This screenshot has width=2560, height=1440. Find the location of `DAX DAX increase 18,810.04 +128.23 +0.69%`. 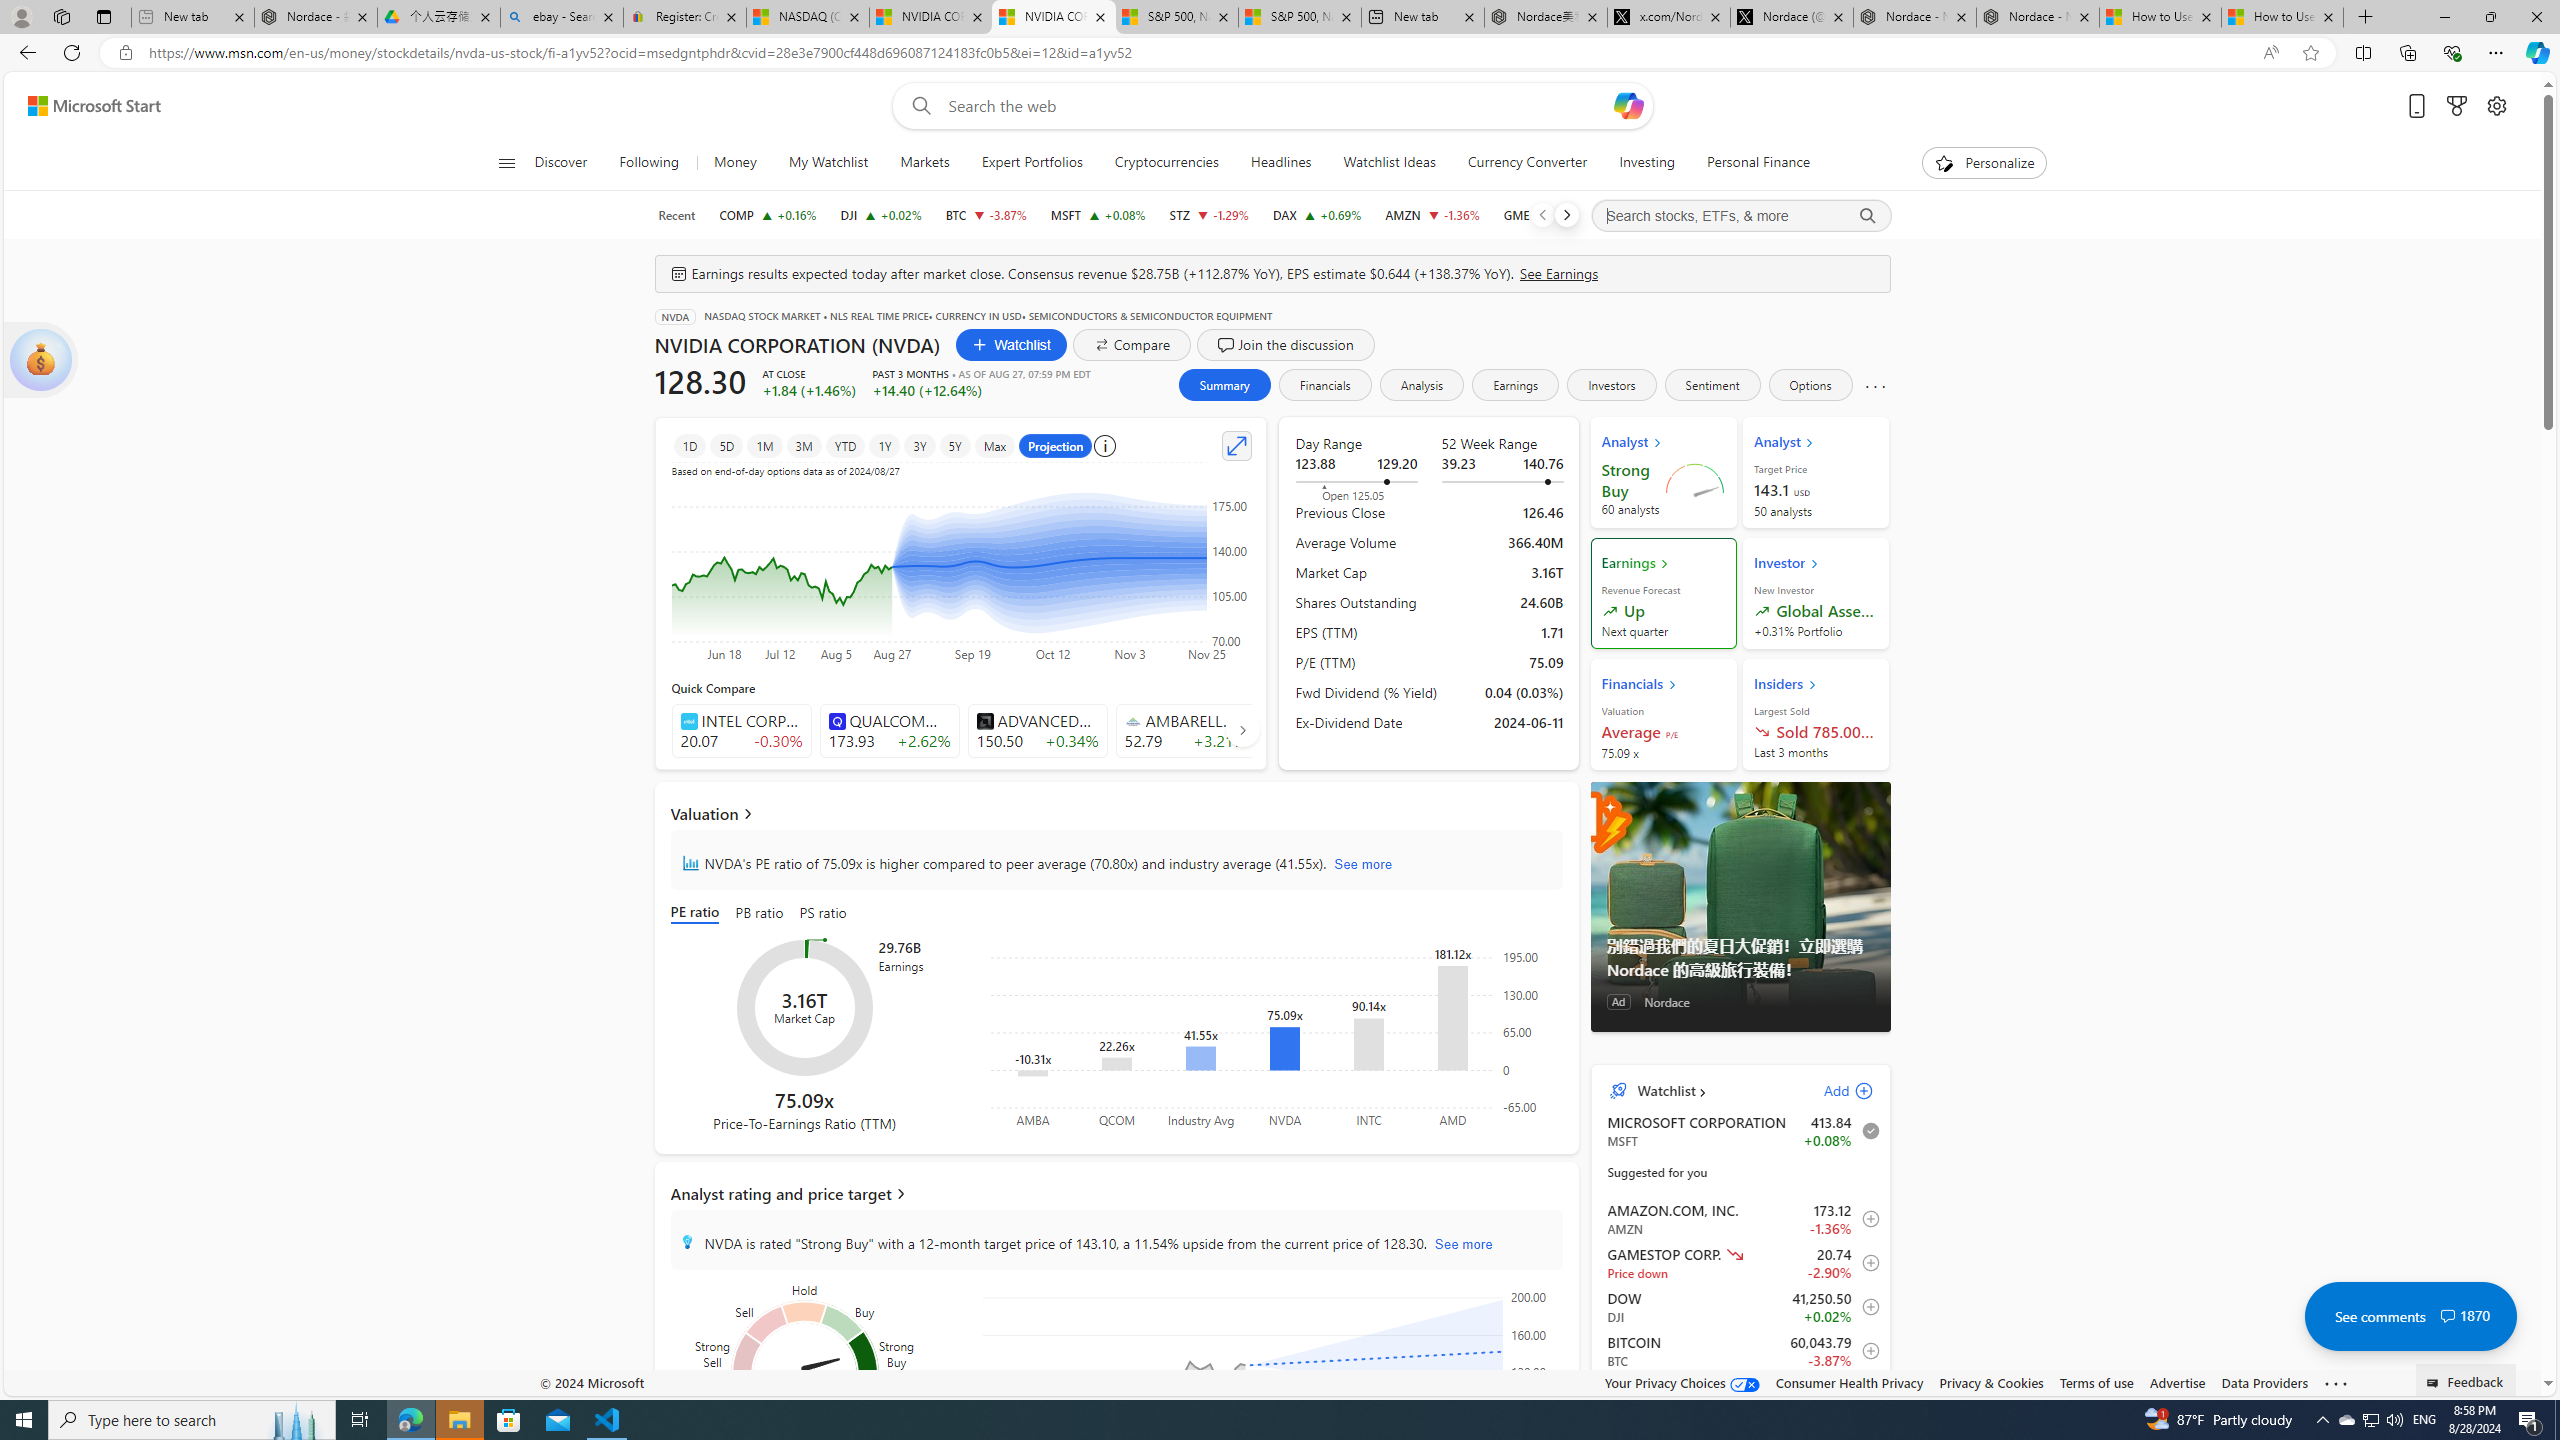

DAX DAX increase 18,810.04 +128.23 +0.69% is located at coordinates (1316, 215).